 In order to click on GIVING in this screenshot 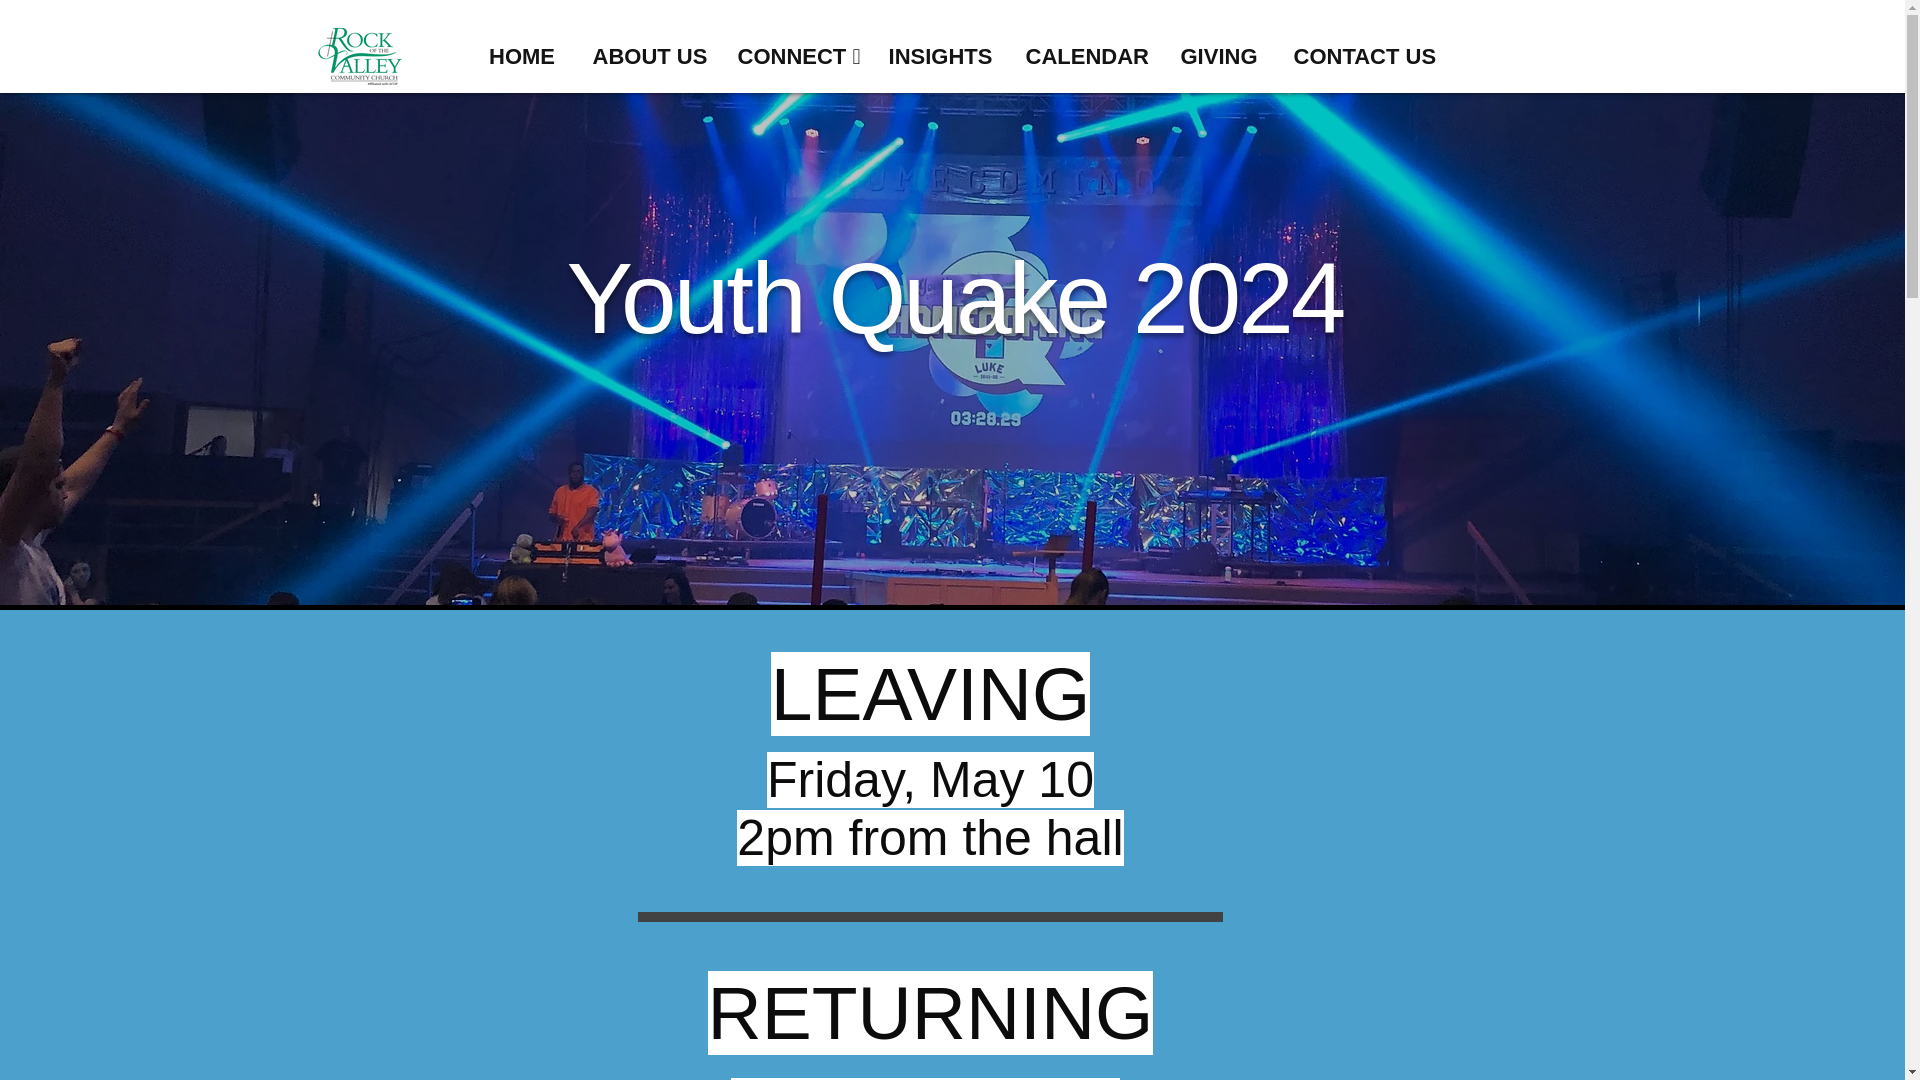, I will do `click(1218, 56)`.